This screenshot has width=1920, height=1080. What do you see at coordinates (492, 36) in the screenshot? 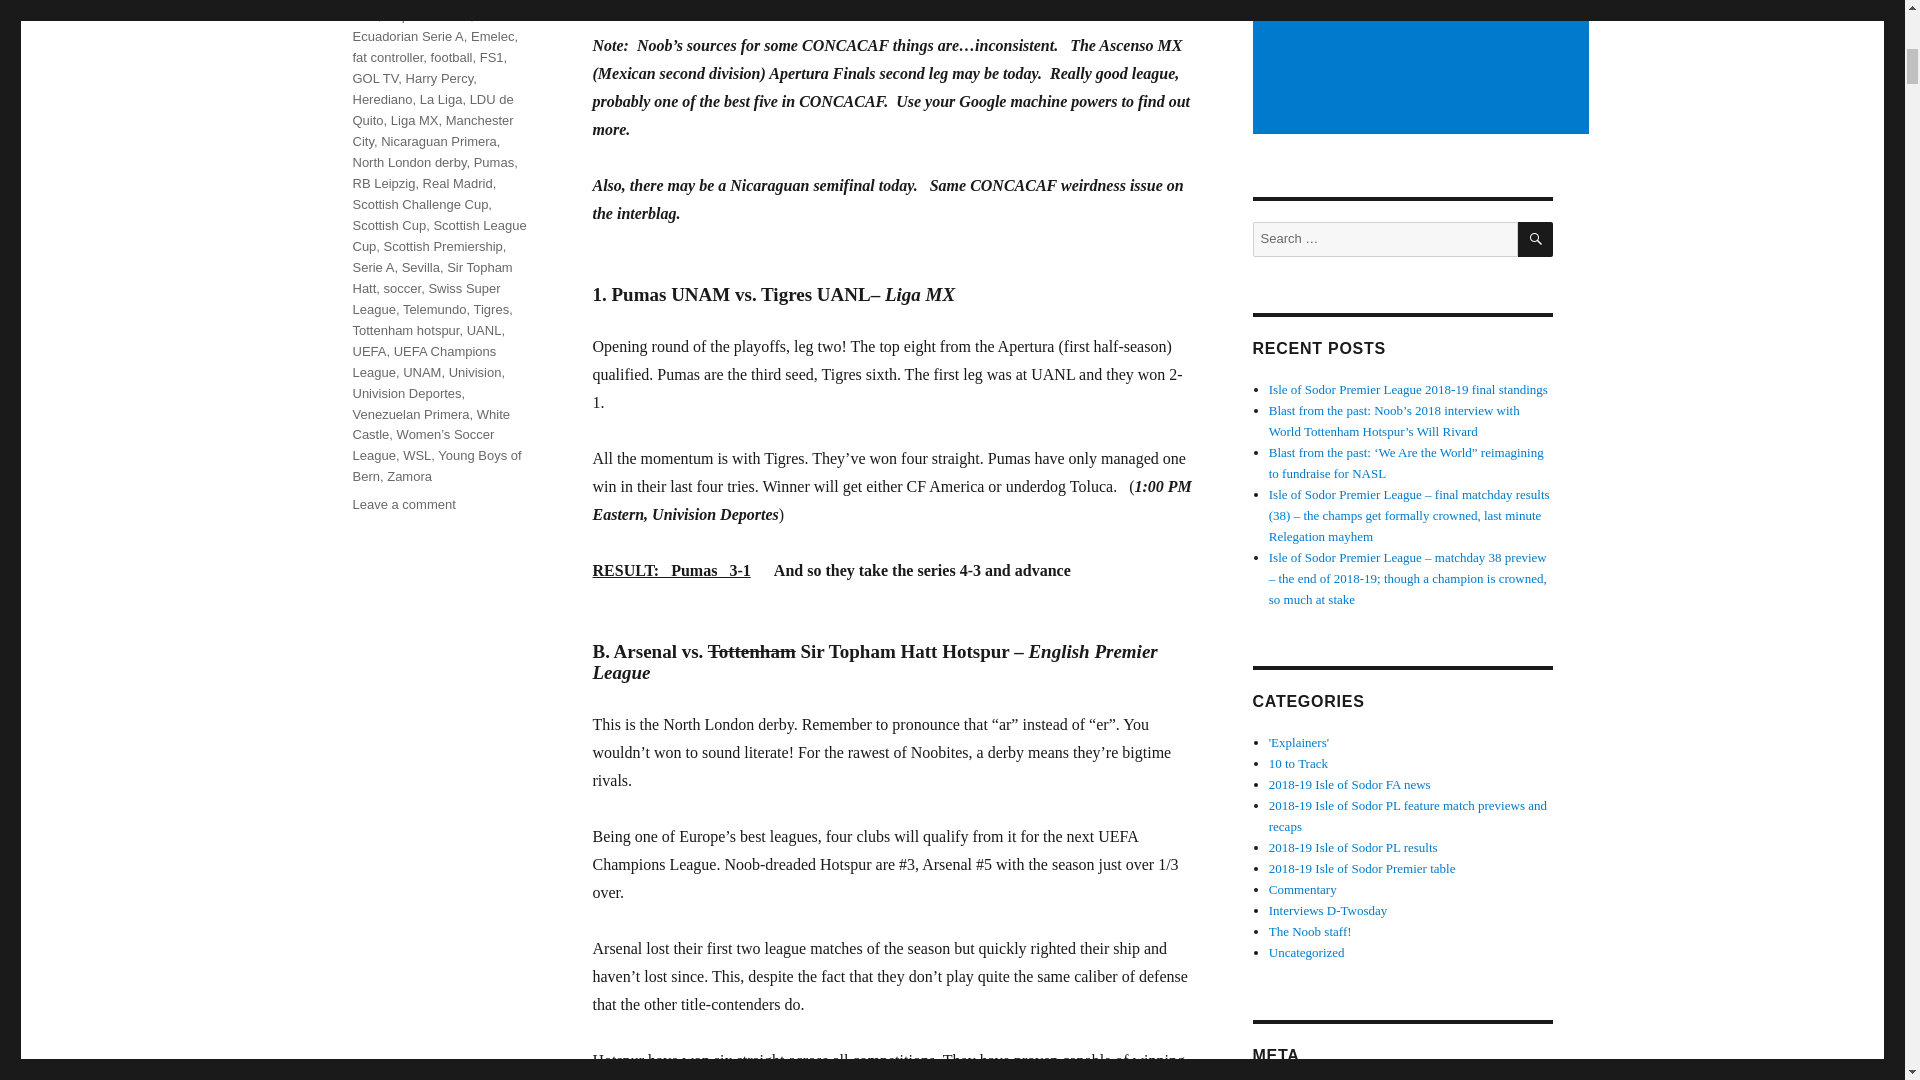
I see `Emelec` at bounding box center [492, 36].